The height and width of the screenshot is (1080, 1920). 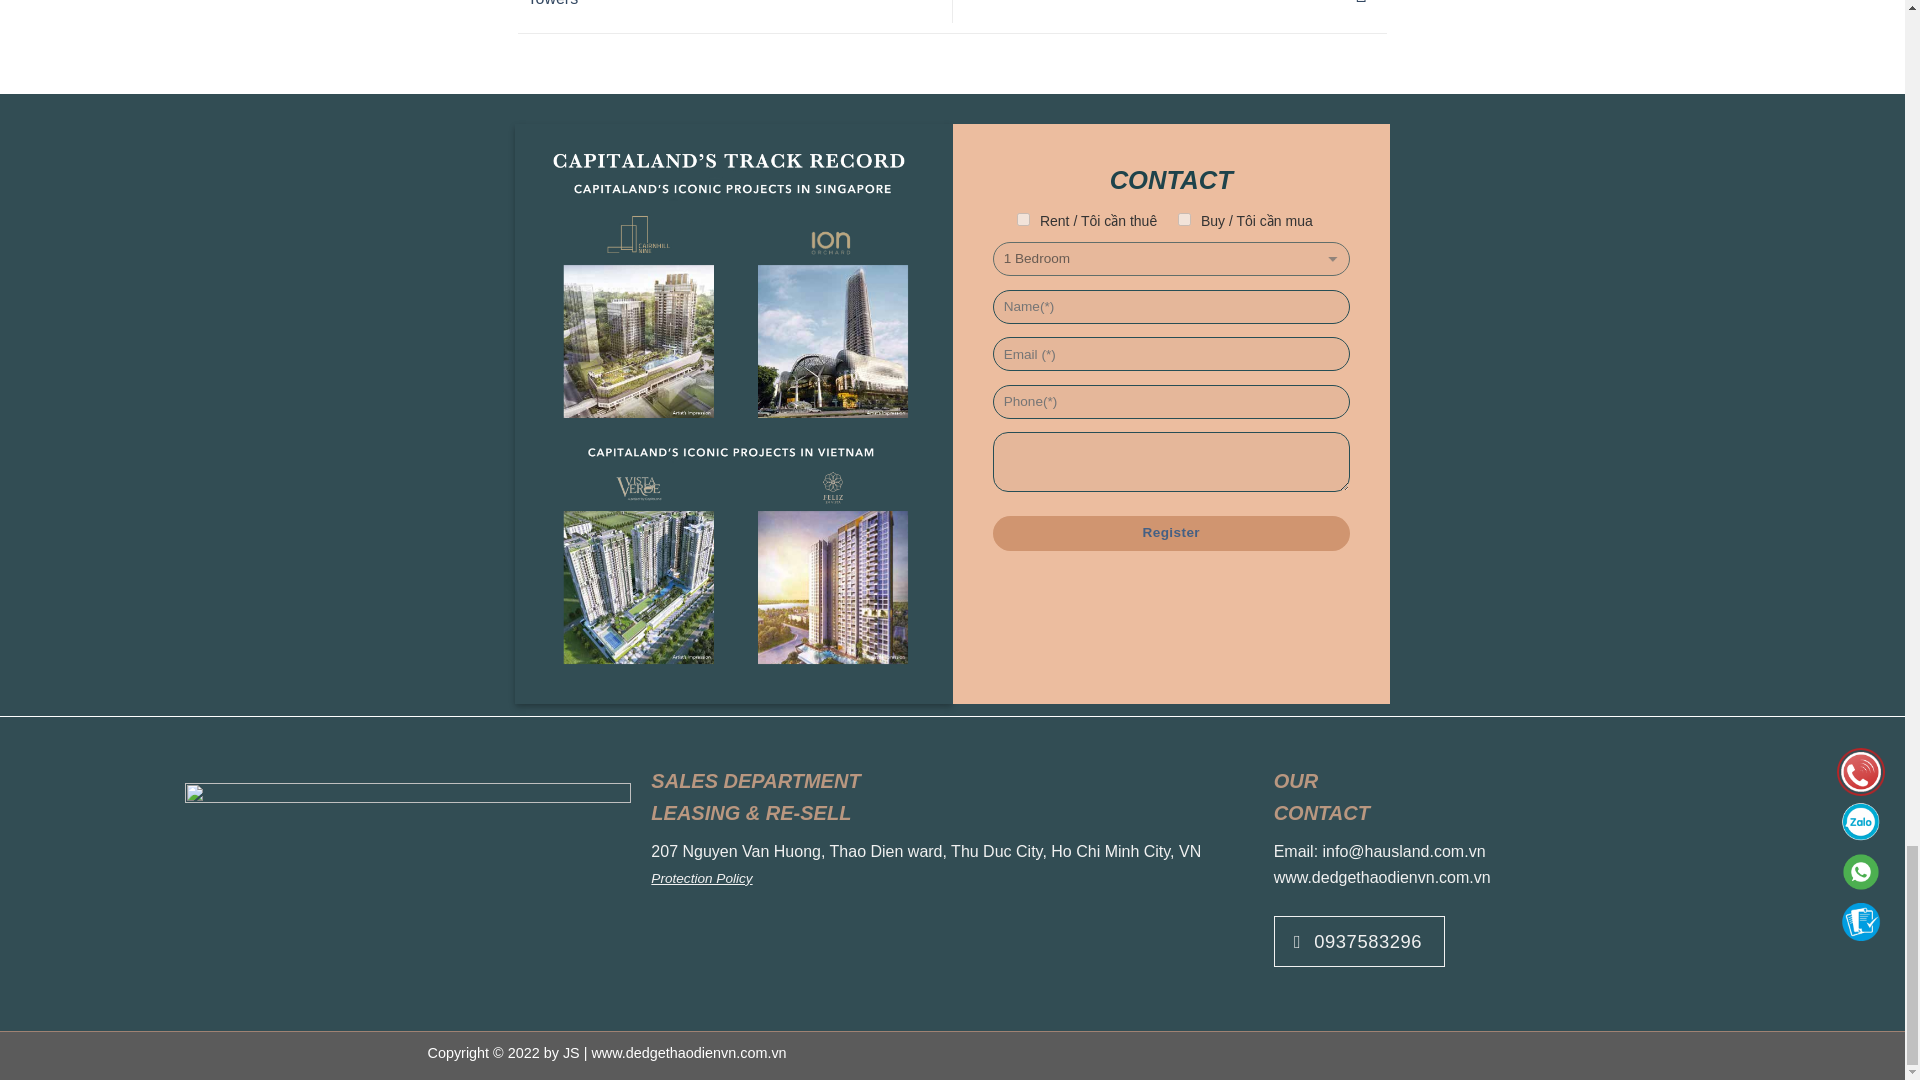 I want to click on www.dedgethaodienvn.com.vn, so click(x=1382, y=877).